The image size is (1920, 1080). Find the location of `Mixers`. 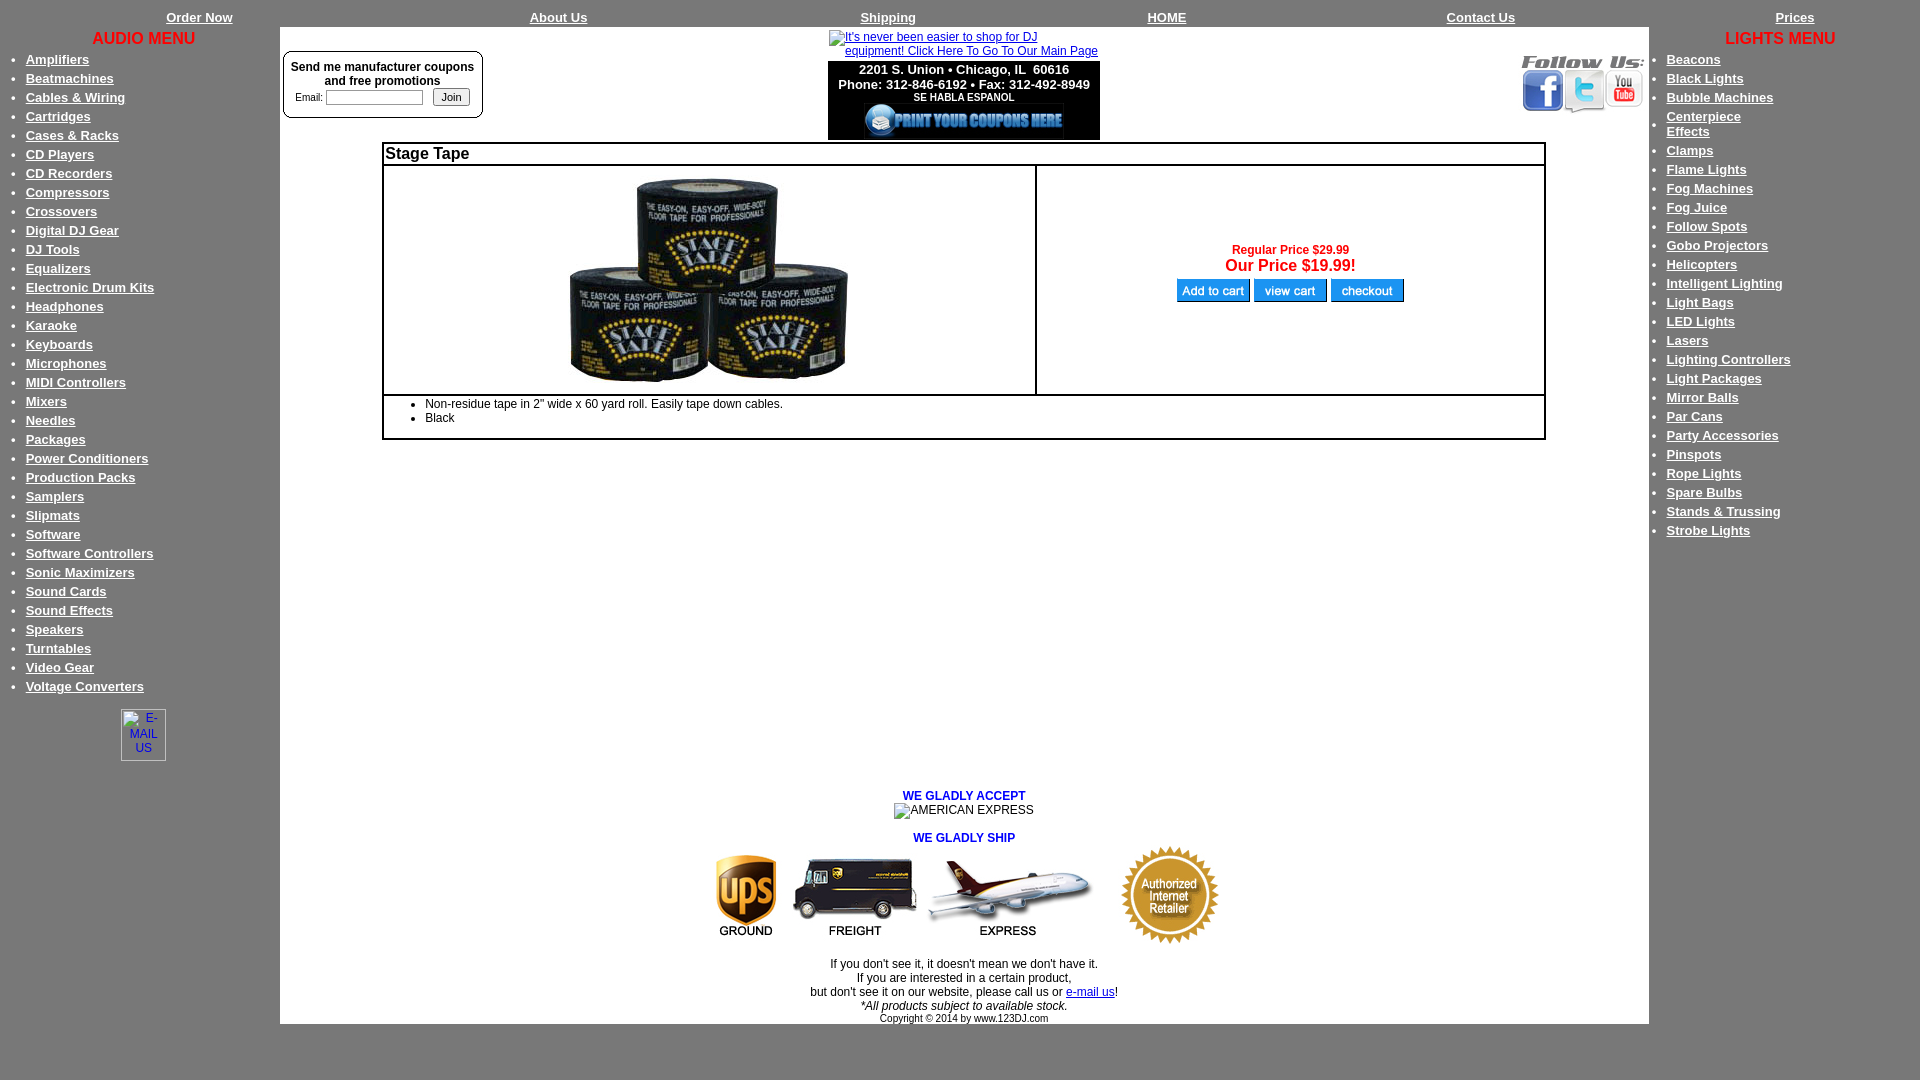

Mixers is located at coordinates (46, 402).